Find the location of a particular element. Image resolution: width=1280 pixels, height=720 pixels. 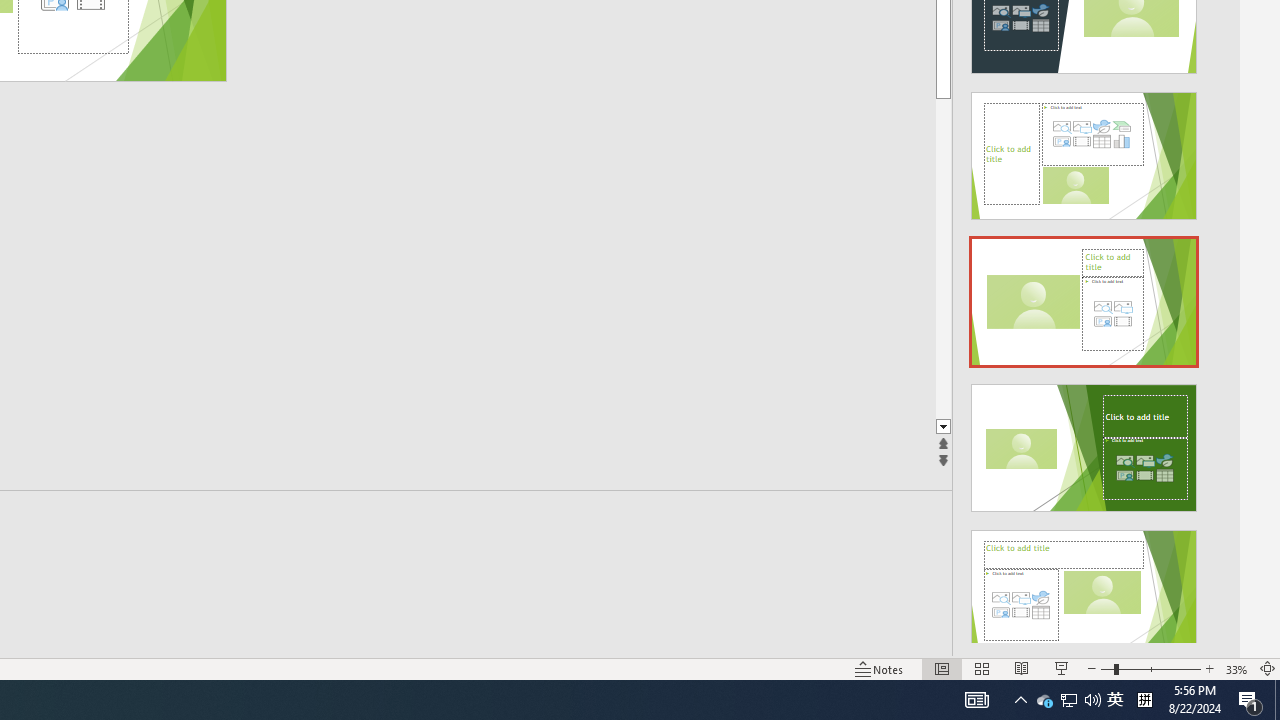

Class: NetUIImage is located at coordinates (1083, 594).